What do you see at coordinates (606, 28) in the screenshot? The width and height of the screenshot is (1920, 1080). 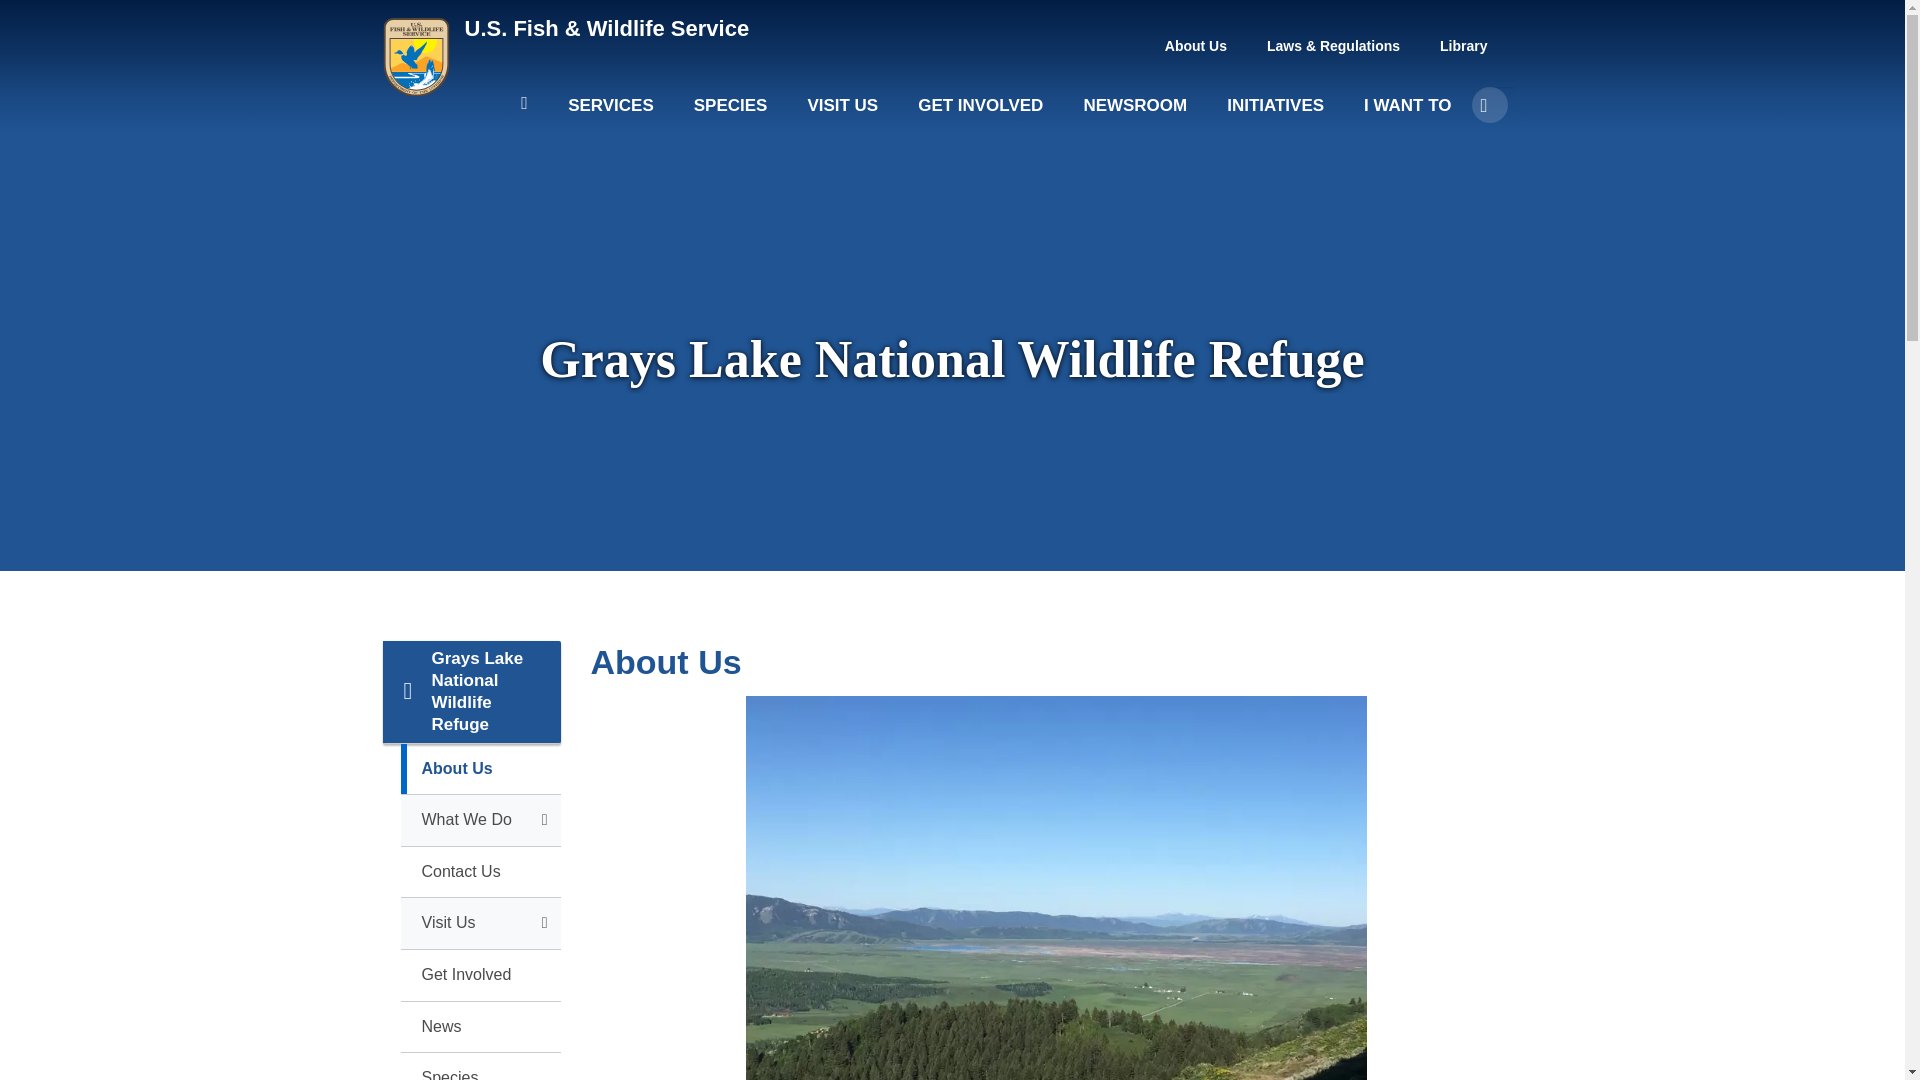 I see `FWS Home` at bounding box center [606, 28].